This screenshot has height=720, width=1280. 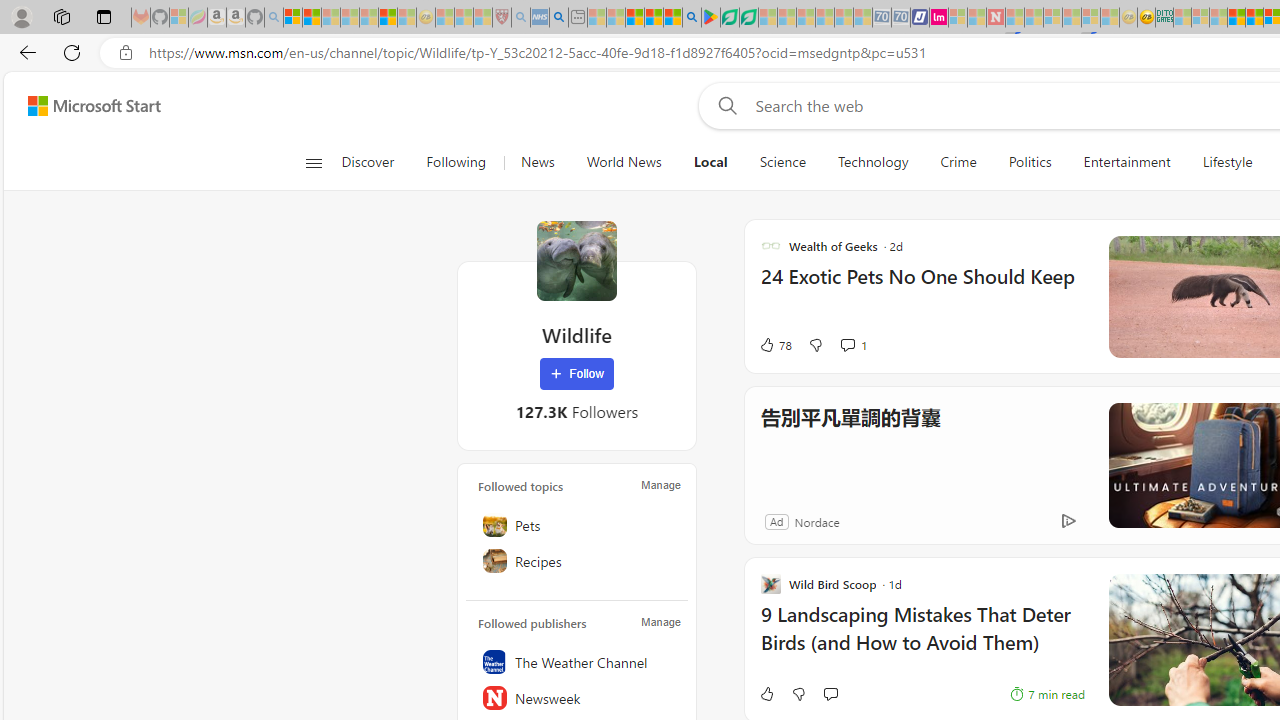 What do you see at coordinates (577, 561) in the screenshot?
I see `Recipes` at bounding box center [577, 561].